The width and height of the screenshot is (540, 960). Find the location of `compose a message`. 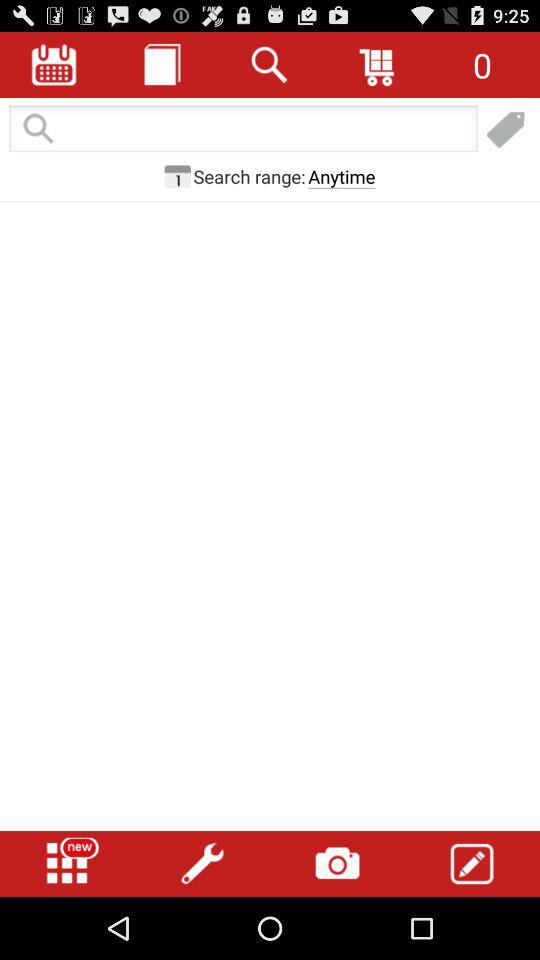

compose a message is located at coordinates (472, 864).